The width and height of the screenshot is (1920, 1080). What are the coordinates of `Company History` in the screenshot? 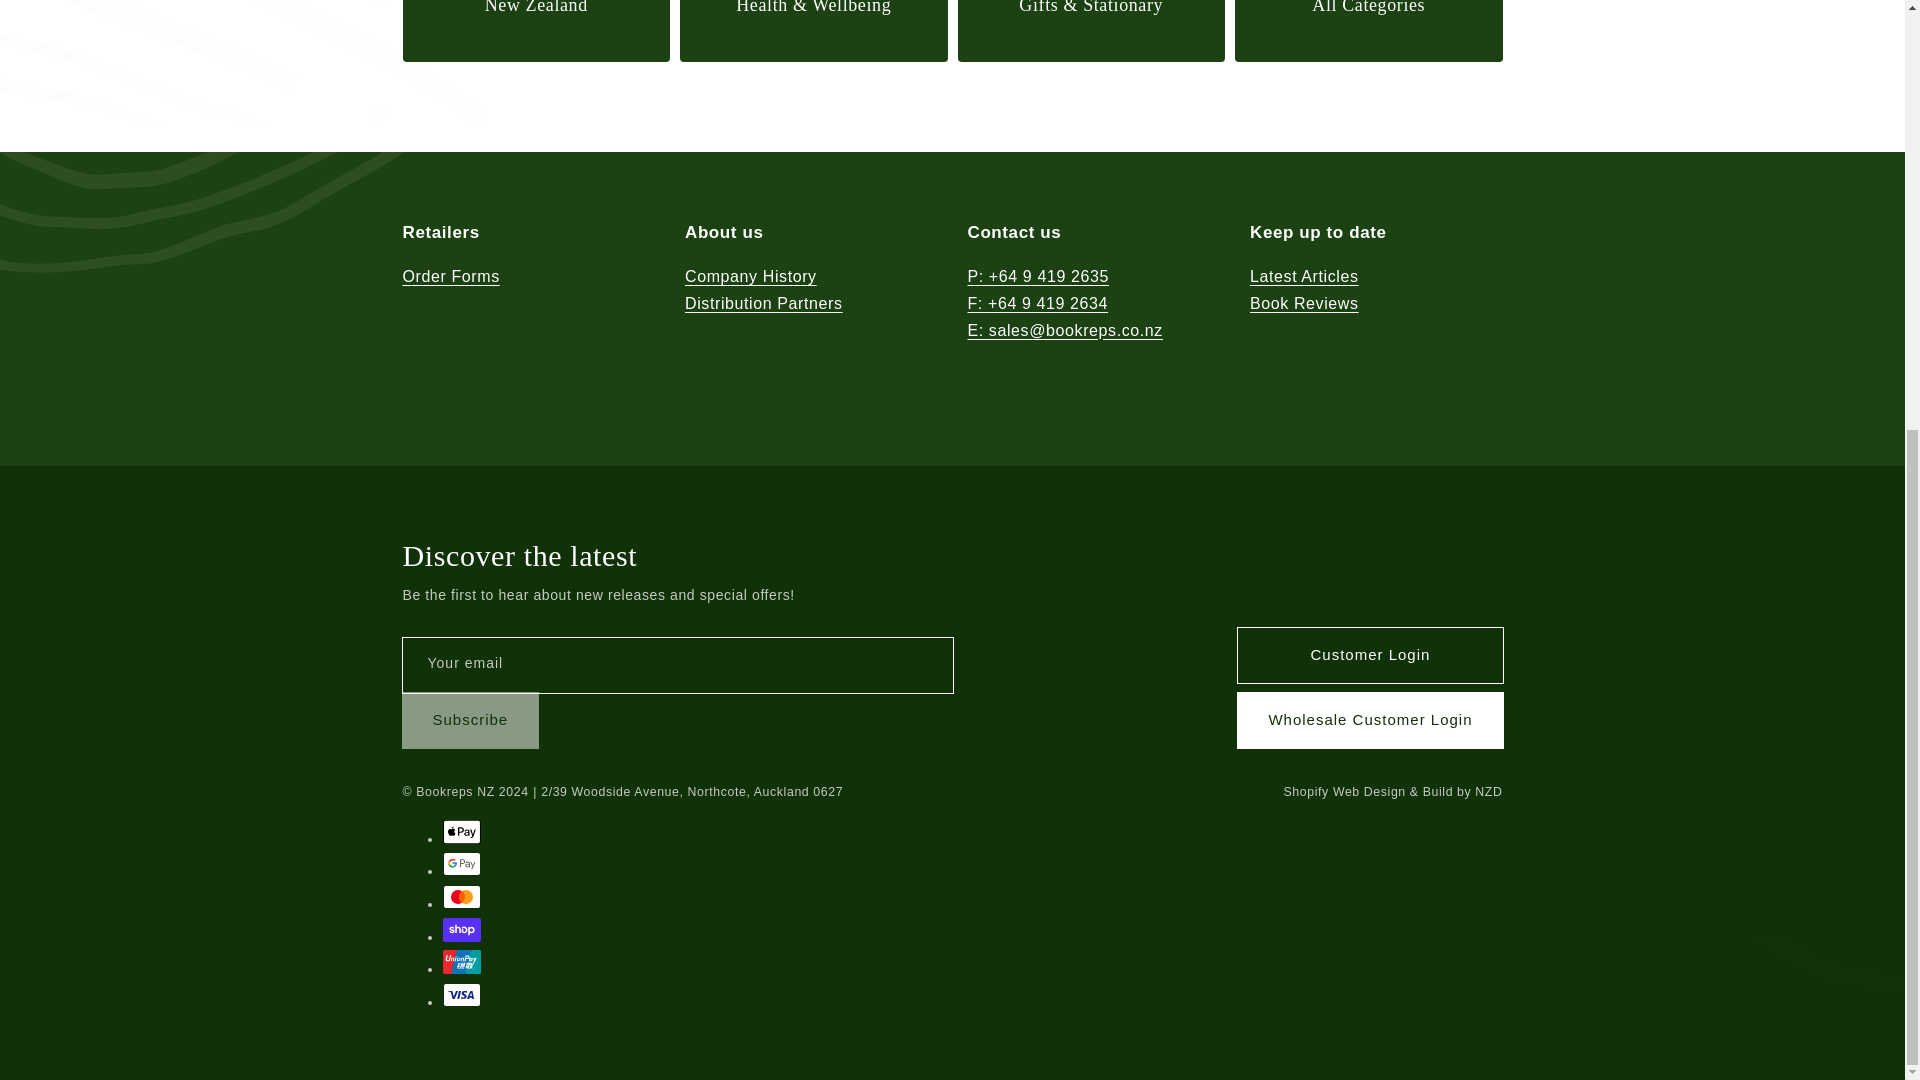 It's located at (751, 280).